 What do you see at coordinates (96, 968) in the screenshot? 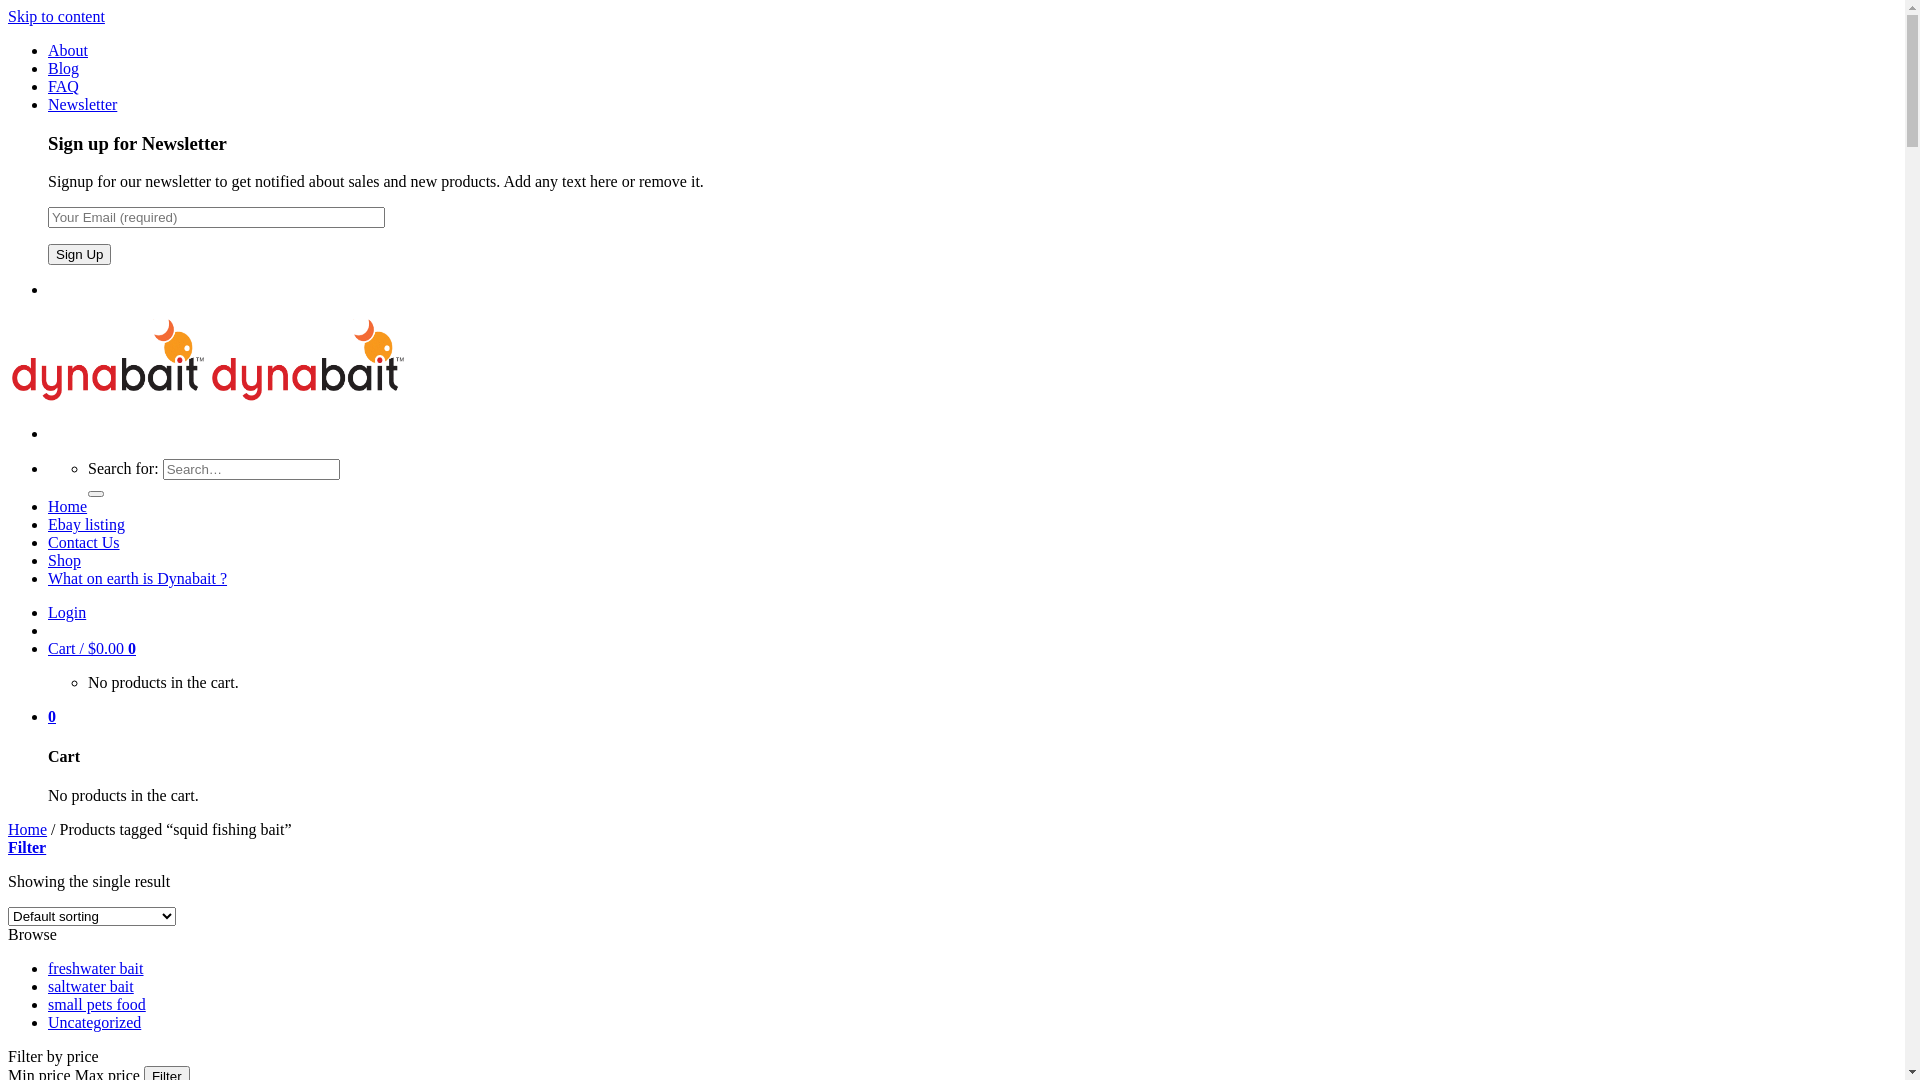
I see `freshwater bait` at bounding box center [96, 968].